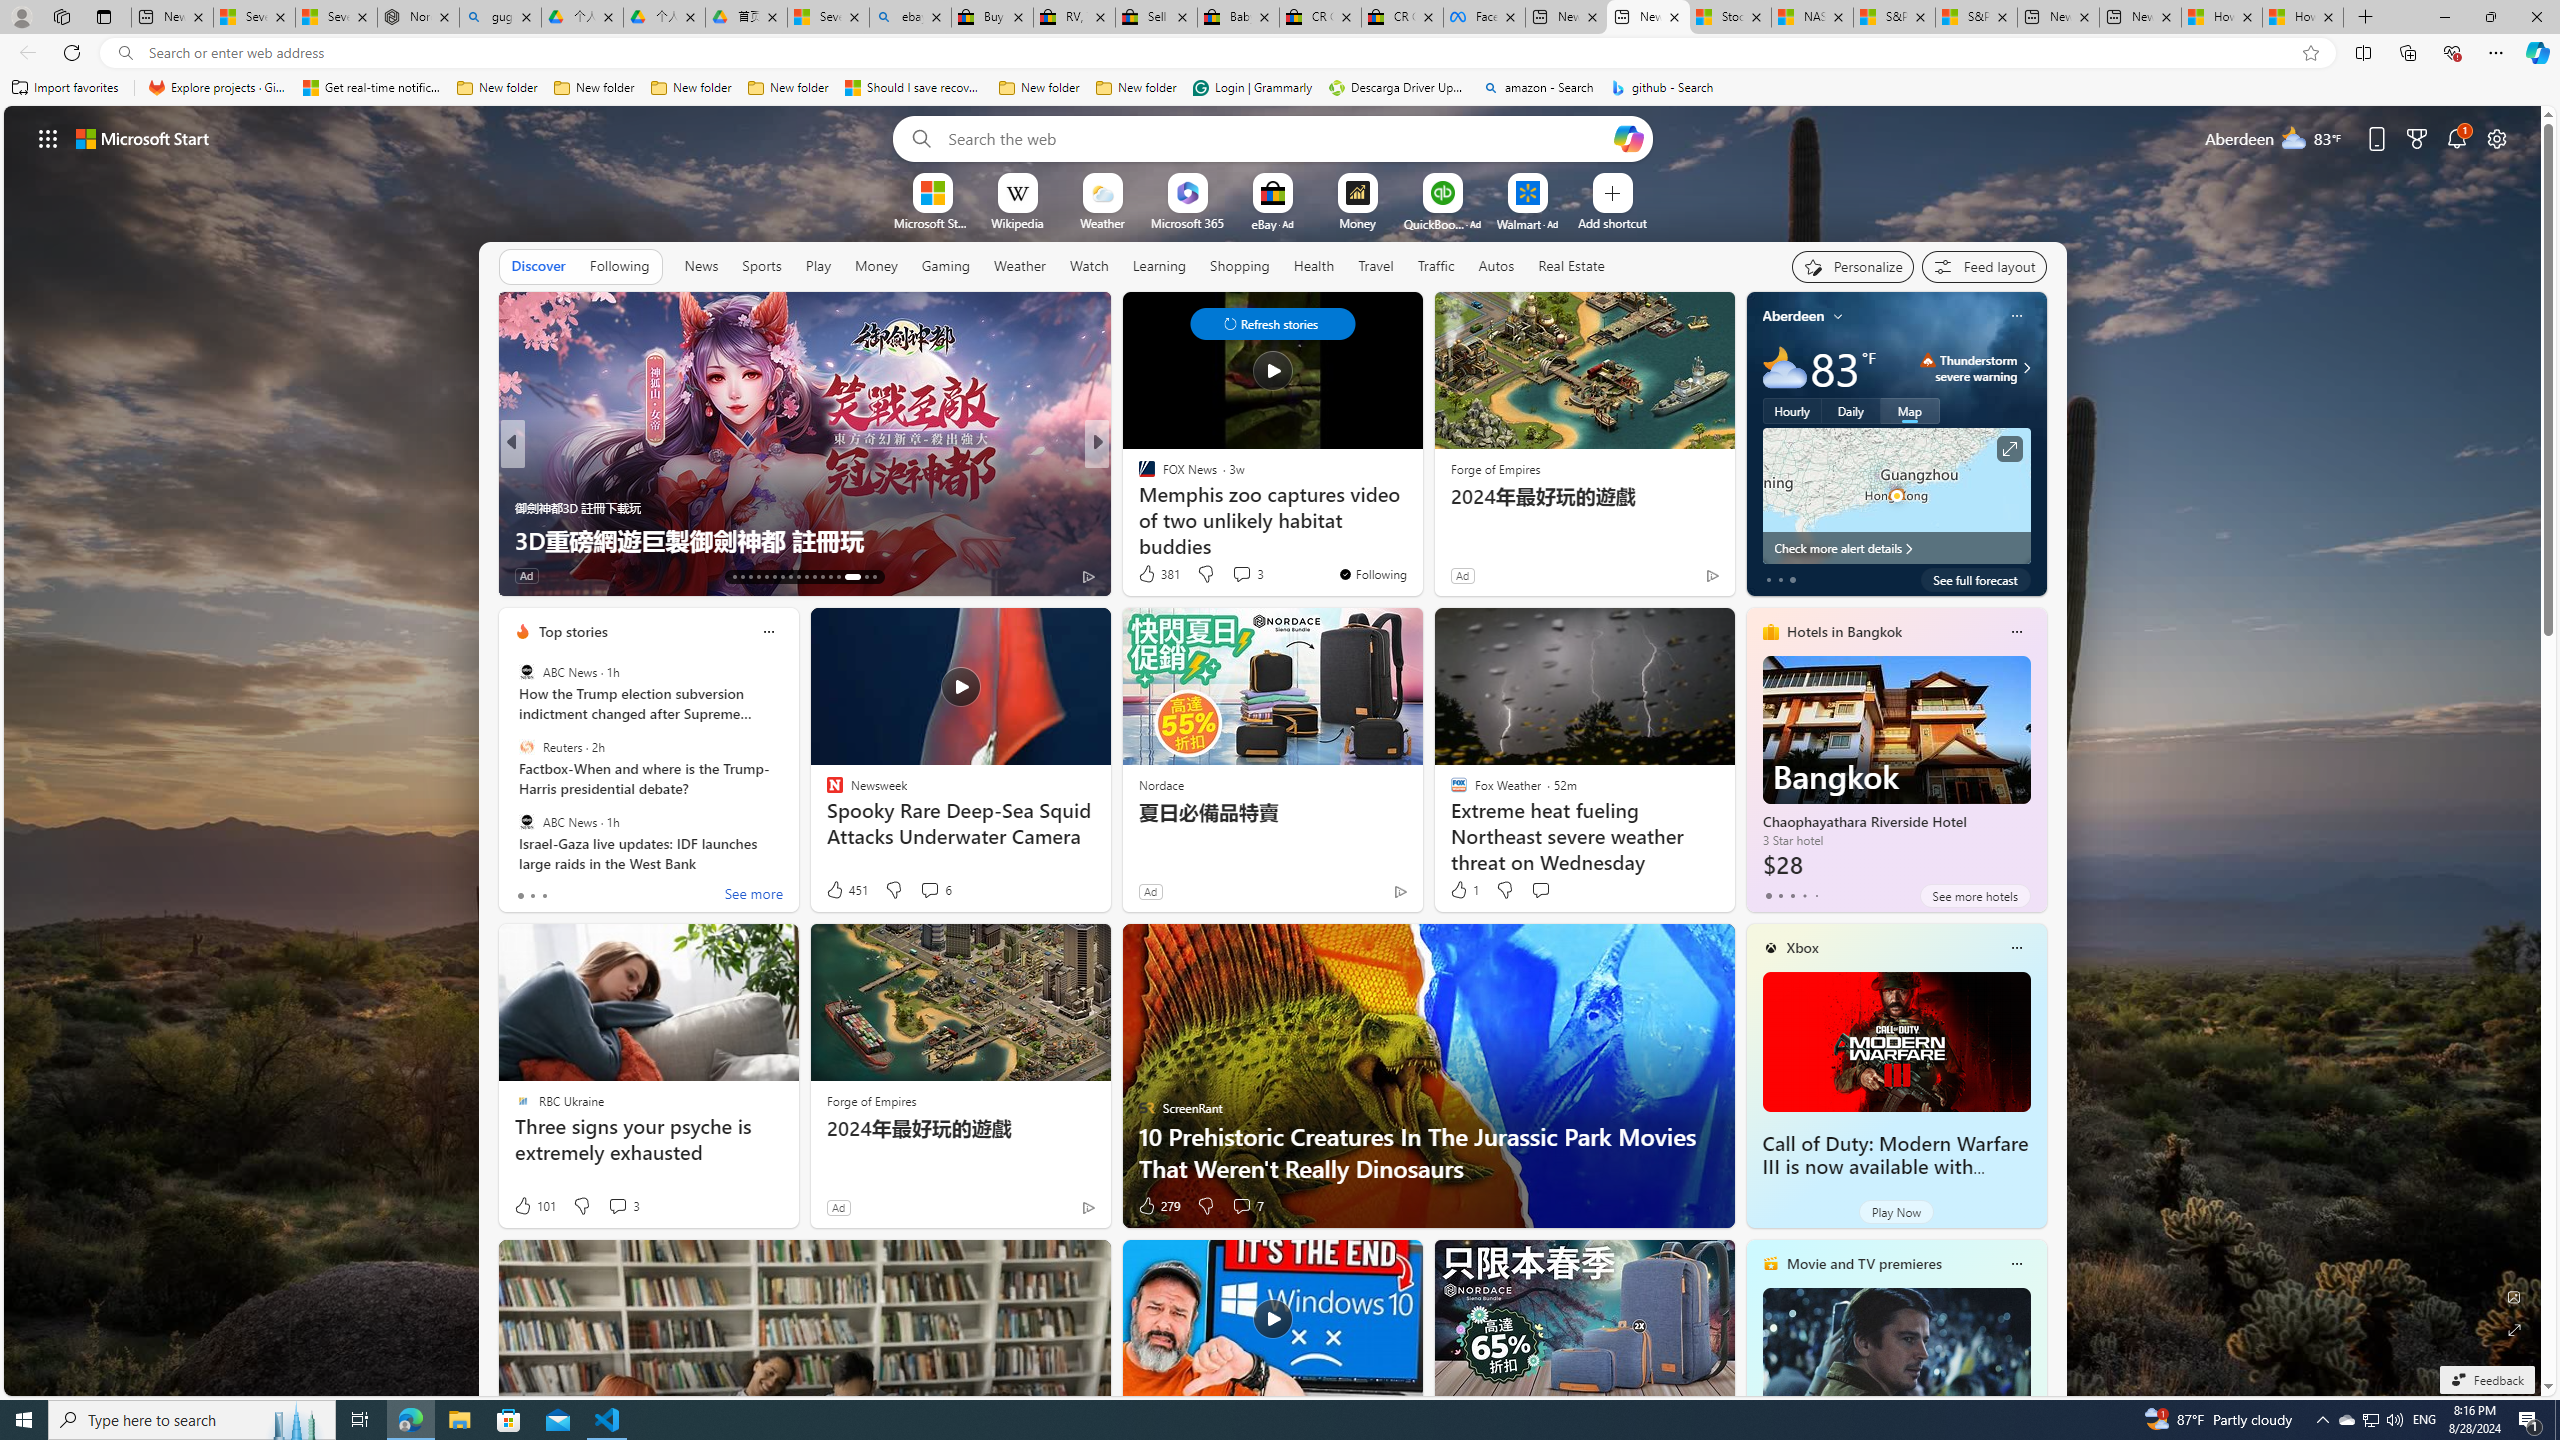 The width and height of the screenshot is (2560, 1440). What do you see at coordinates (818, 265) in the screenshot?
I see `Play` at bounding box center [818, 265].